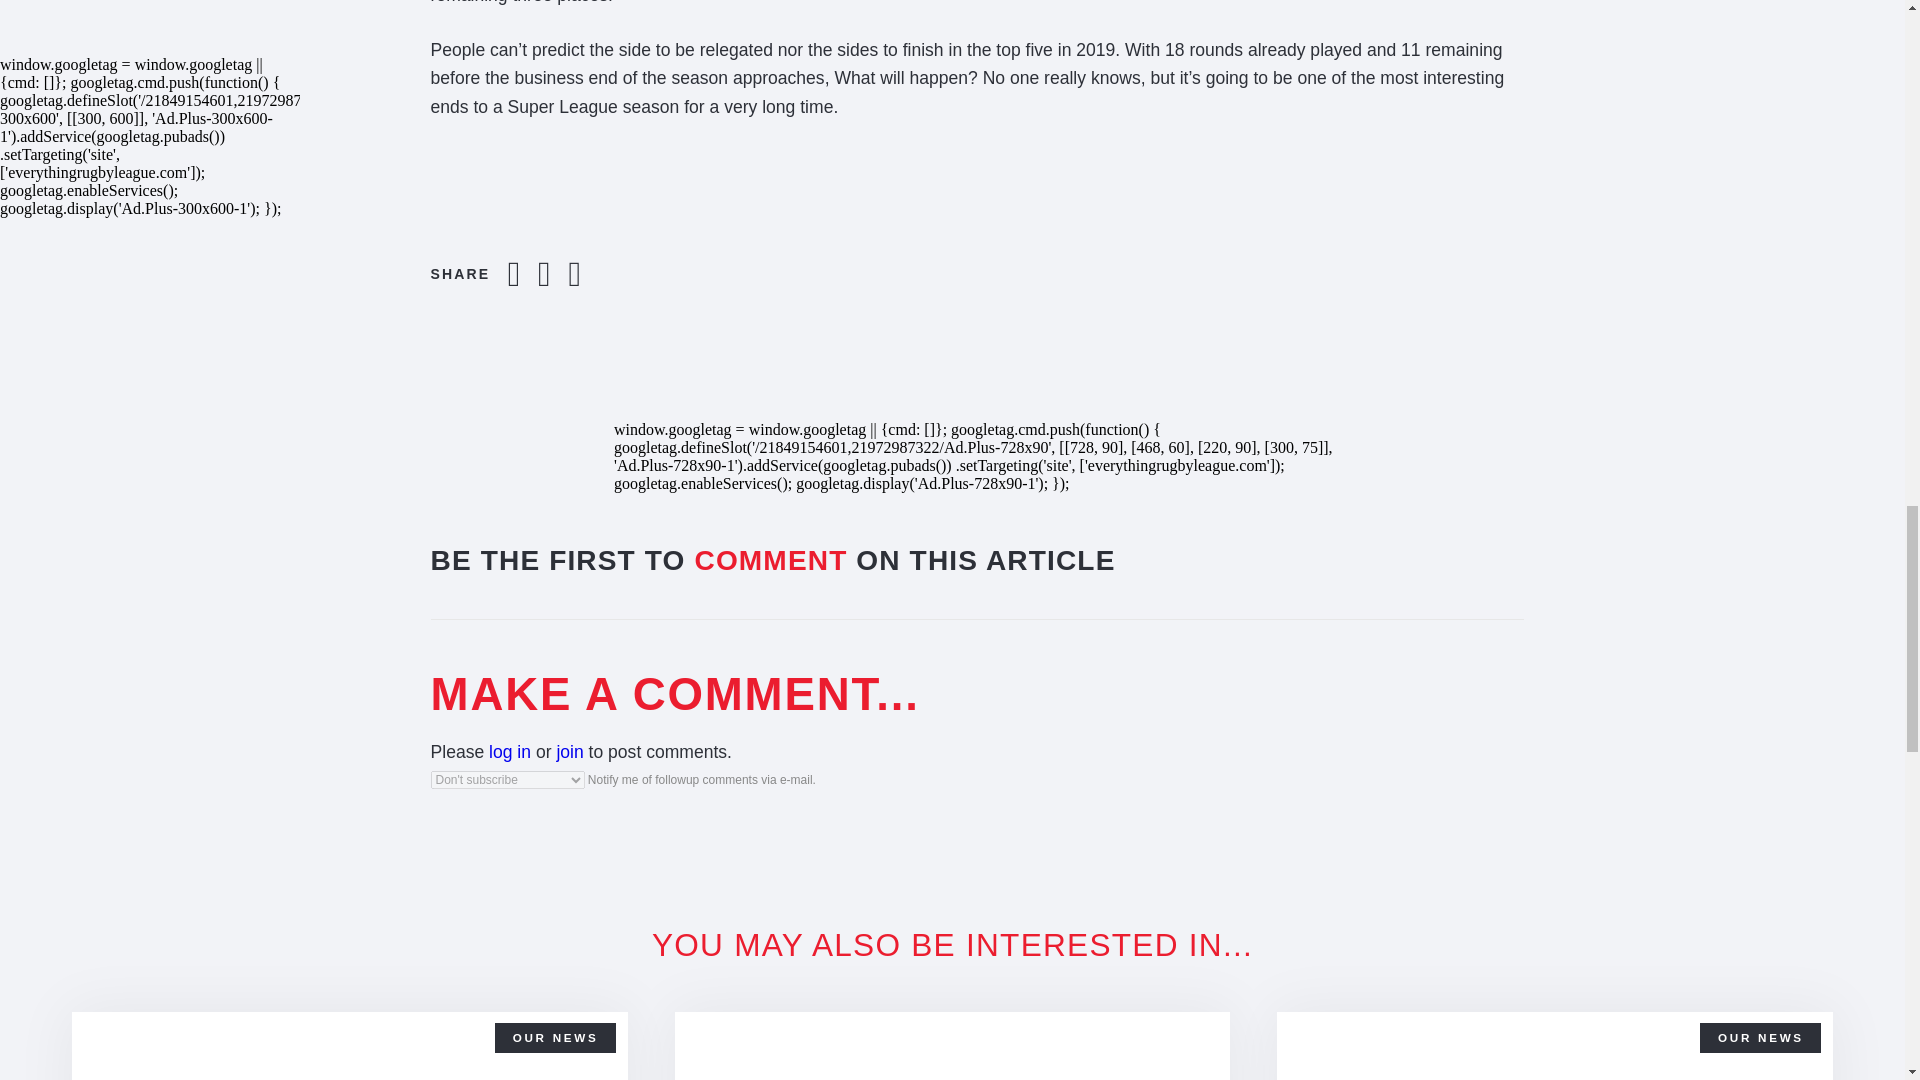 The width and height of the screenshot is (1920, 1080). What do you see at coordinates (510, 752) in the screenshot?
I see `log in` at bounding box center [510, 752].